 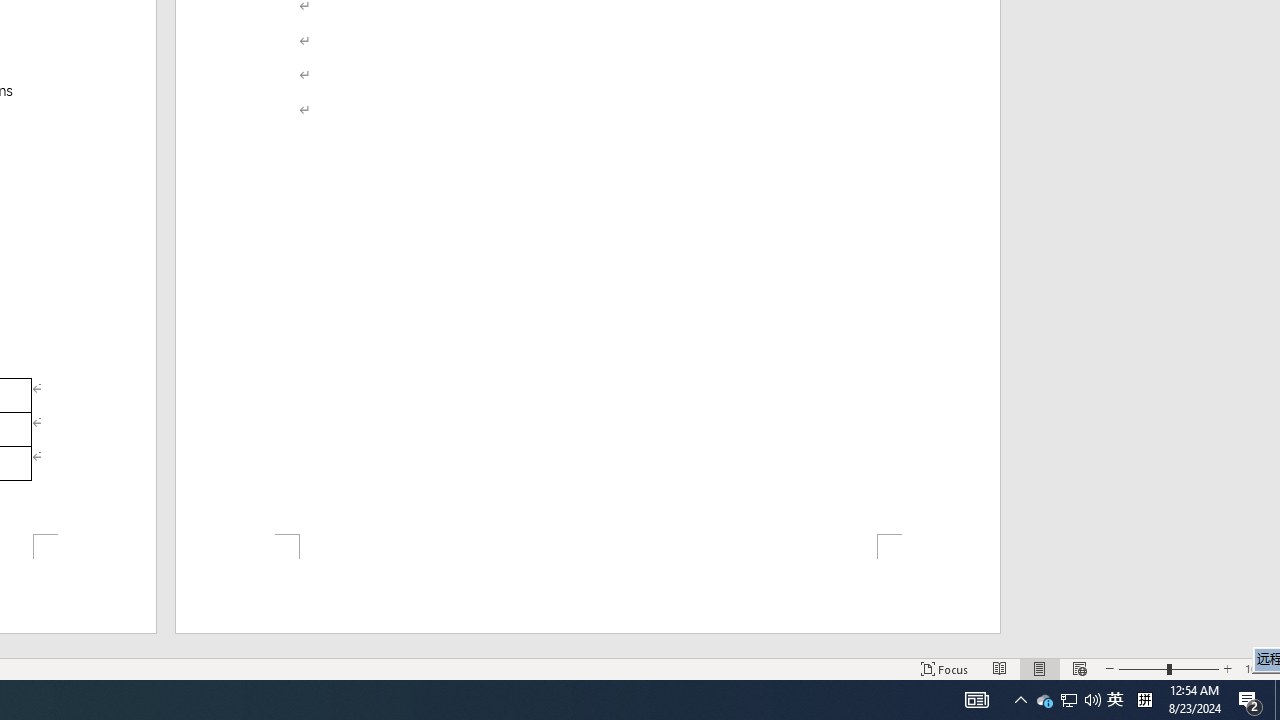 I want to click on Zoom 104%, so click(x=1258, y=668).